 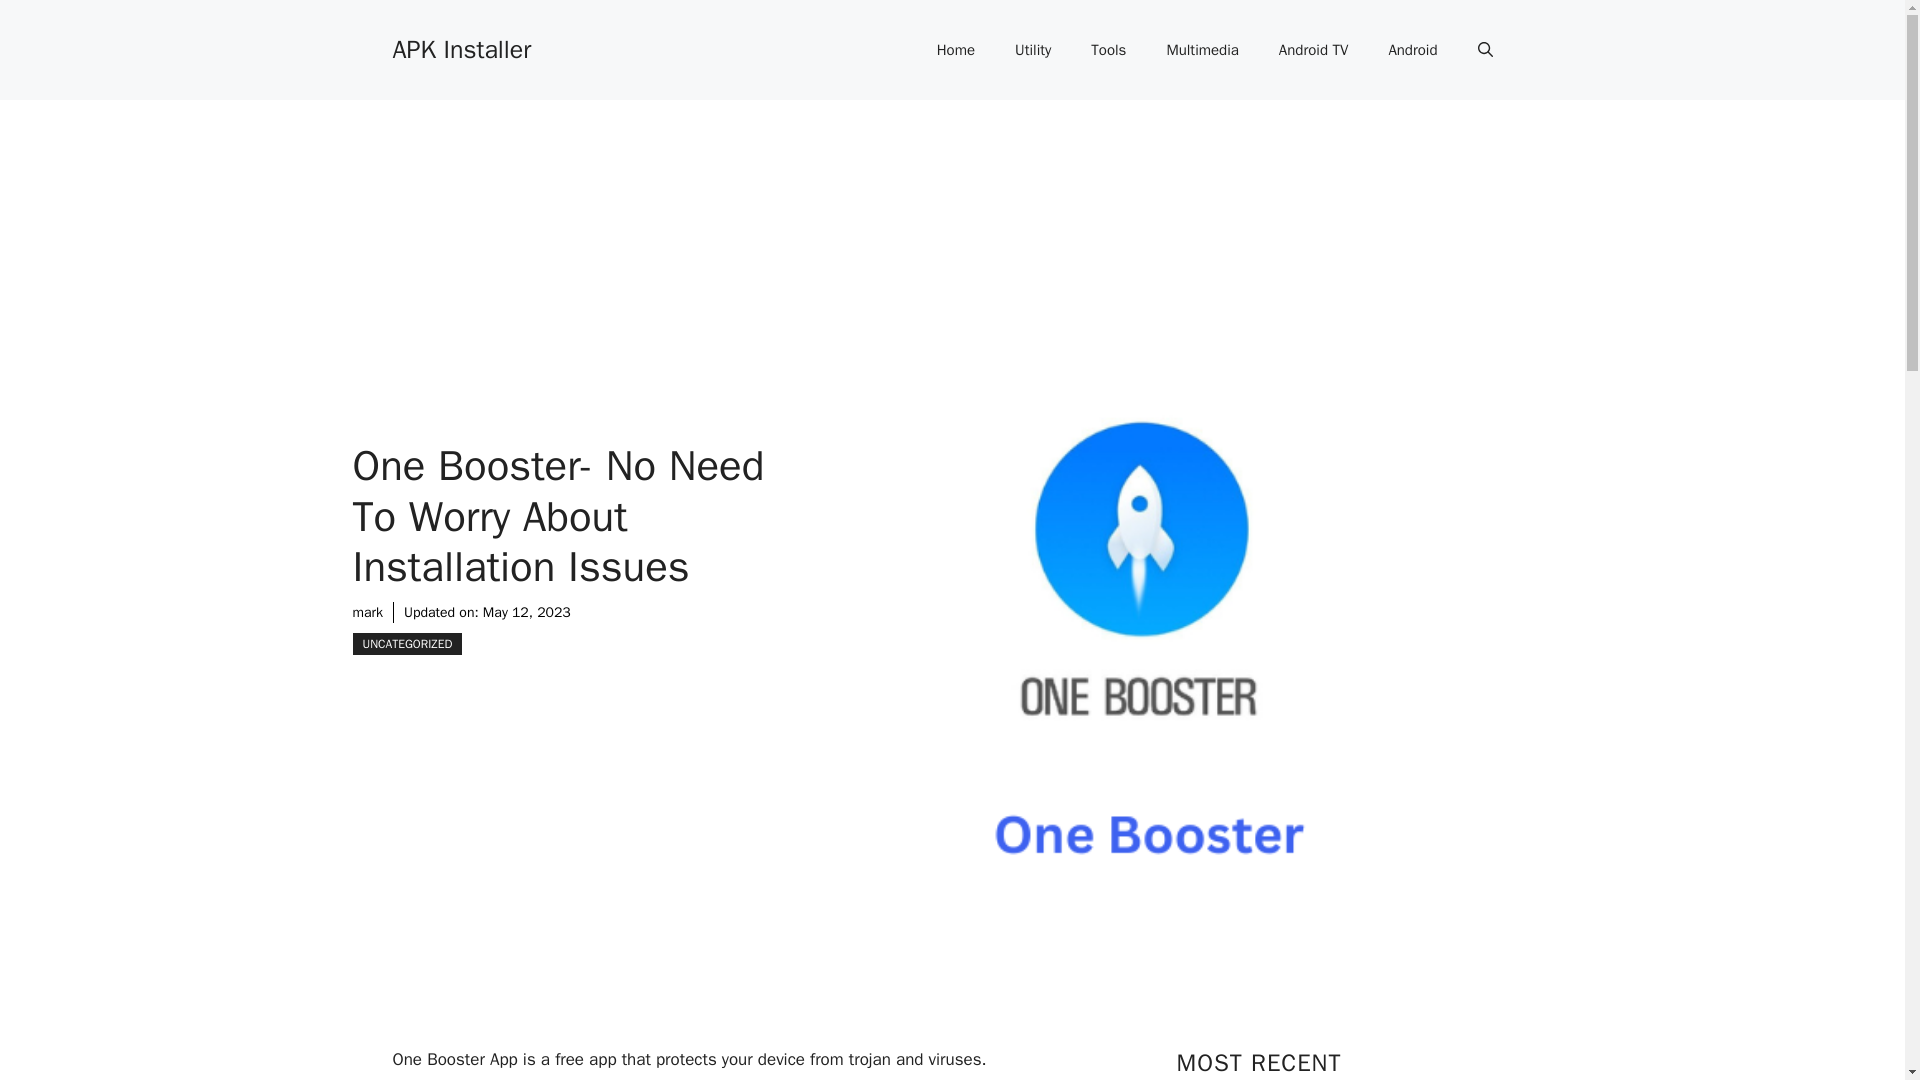 What do you see at coordinates (366, 612) in the screenshot?
I see `mark` at bounding box center [366, 612].